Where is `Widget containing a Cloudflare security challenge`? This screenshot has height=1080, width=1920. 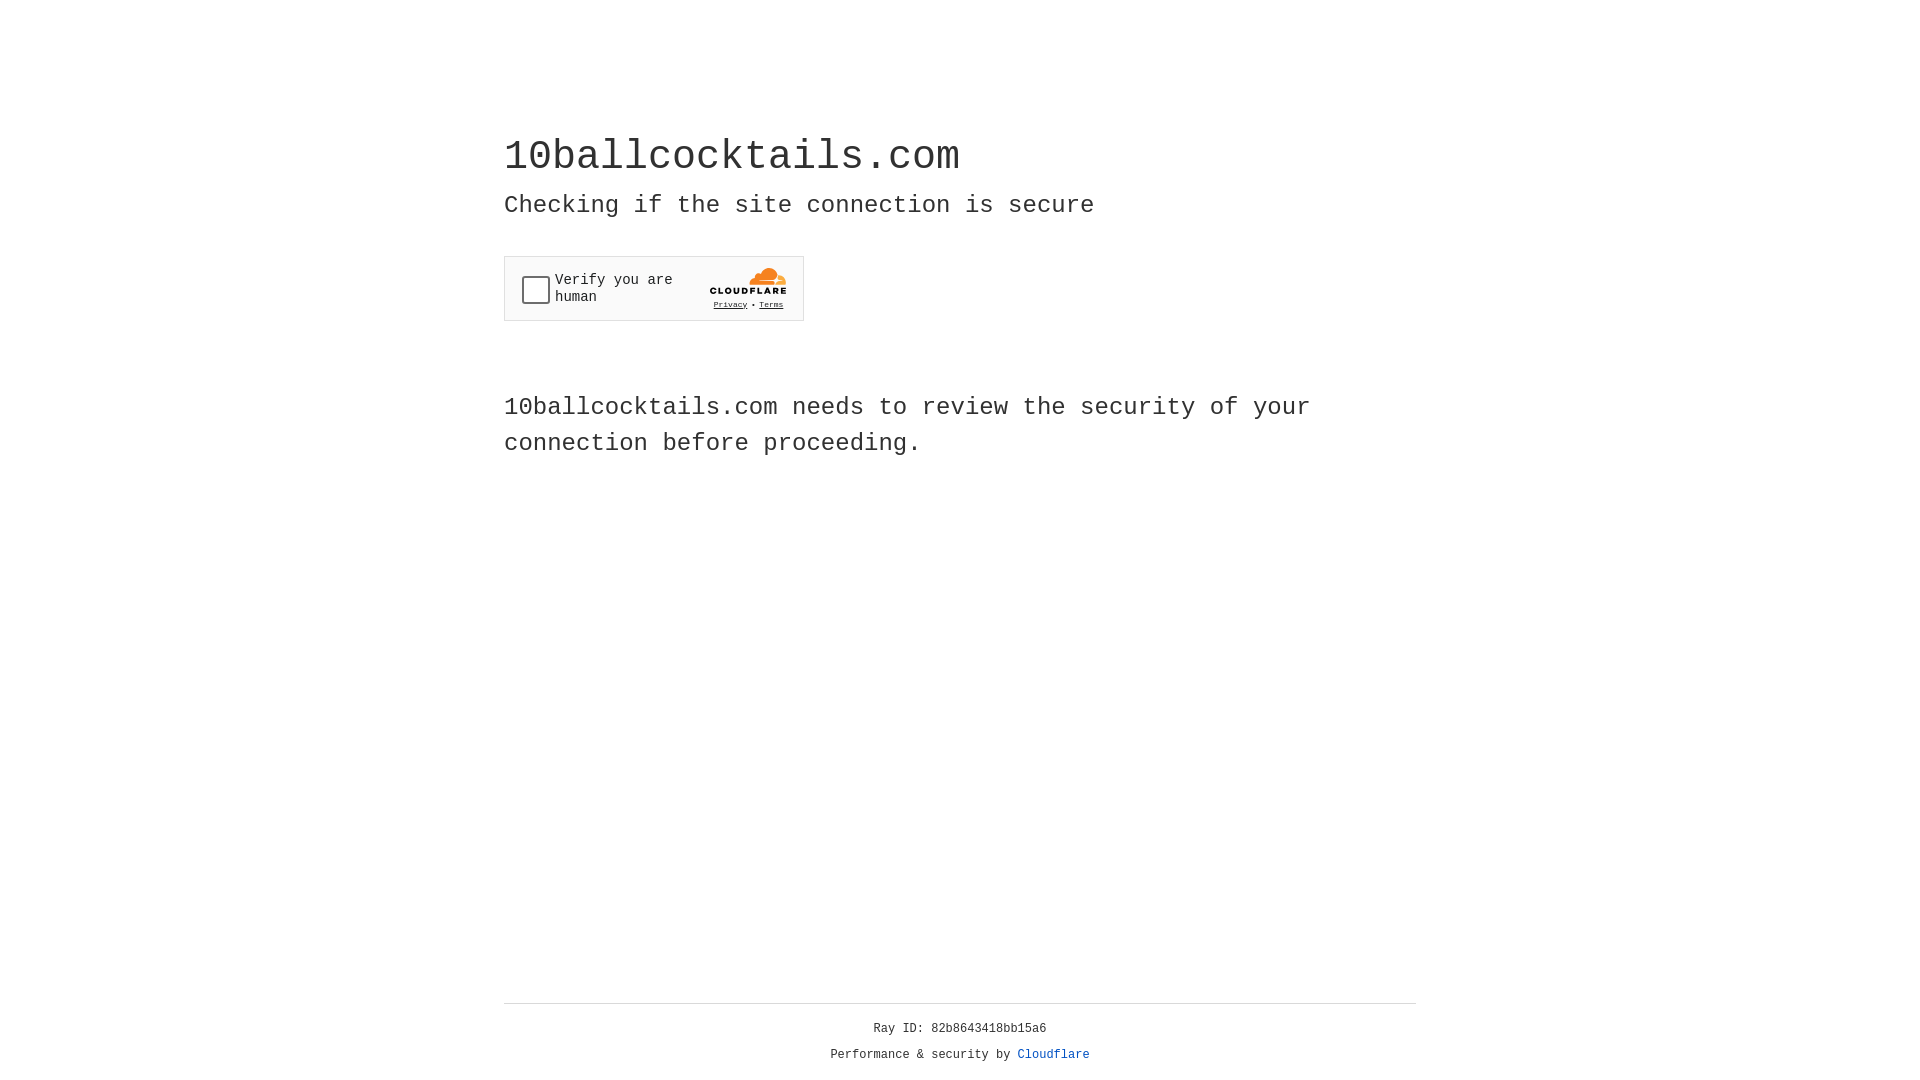
Widget containing a Cloudflare security challenge is located at coordinates (654, 288).